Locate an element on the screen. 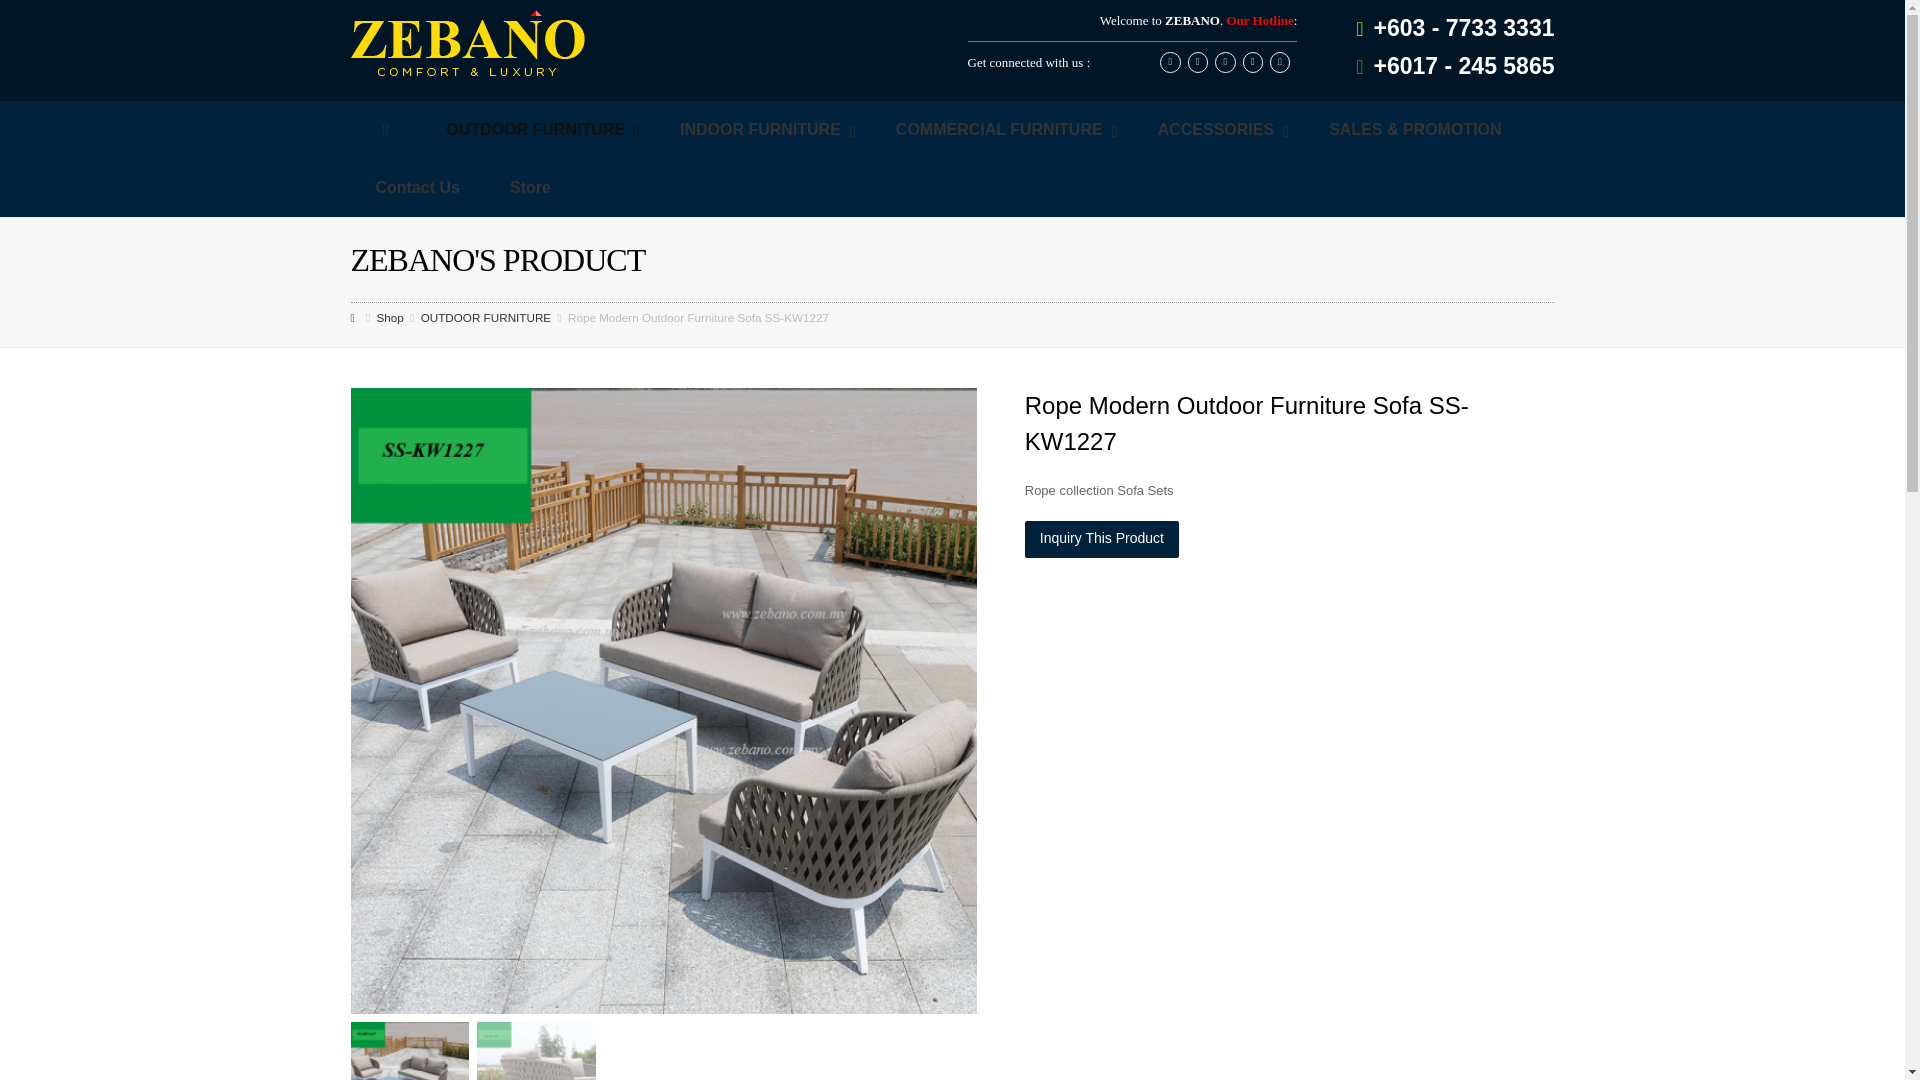 The width and height of the screenshot is (1920, 1080). INDOOR FURNITURE is located at coordinates (762, 130).